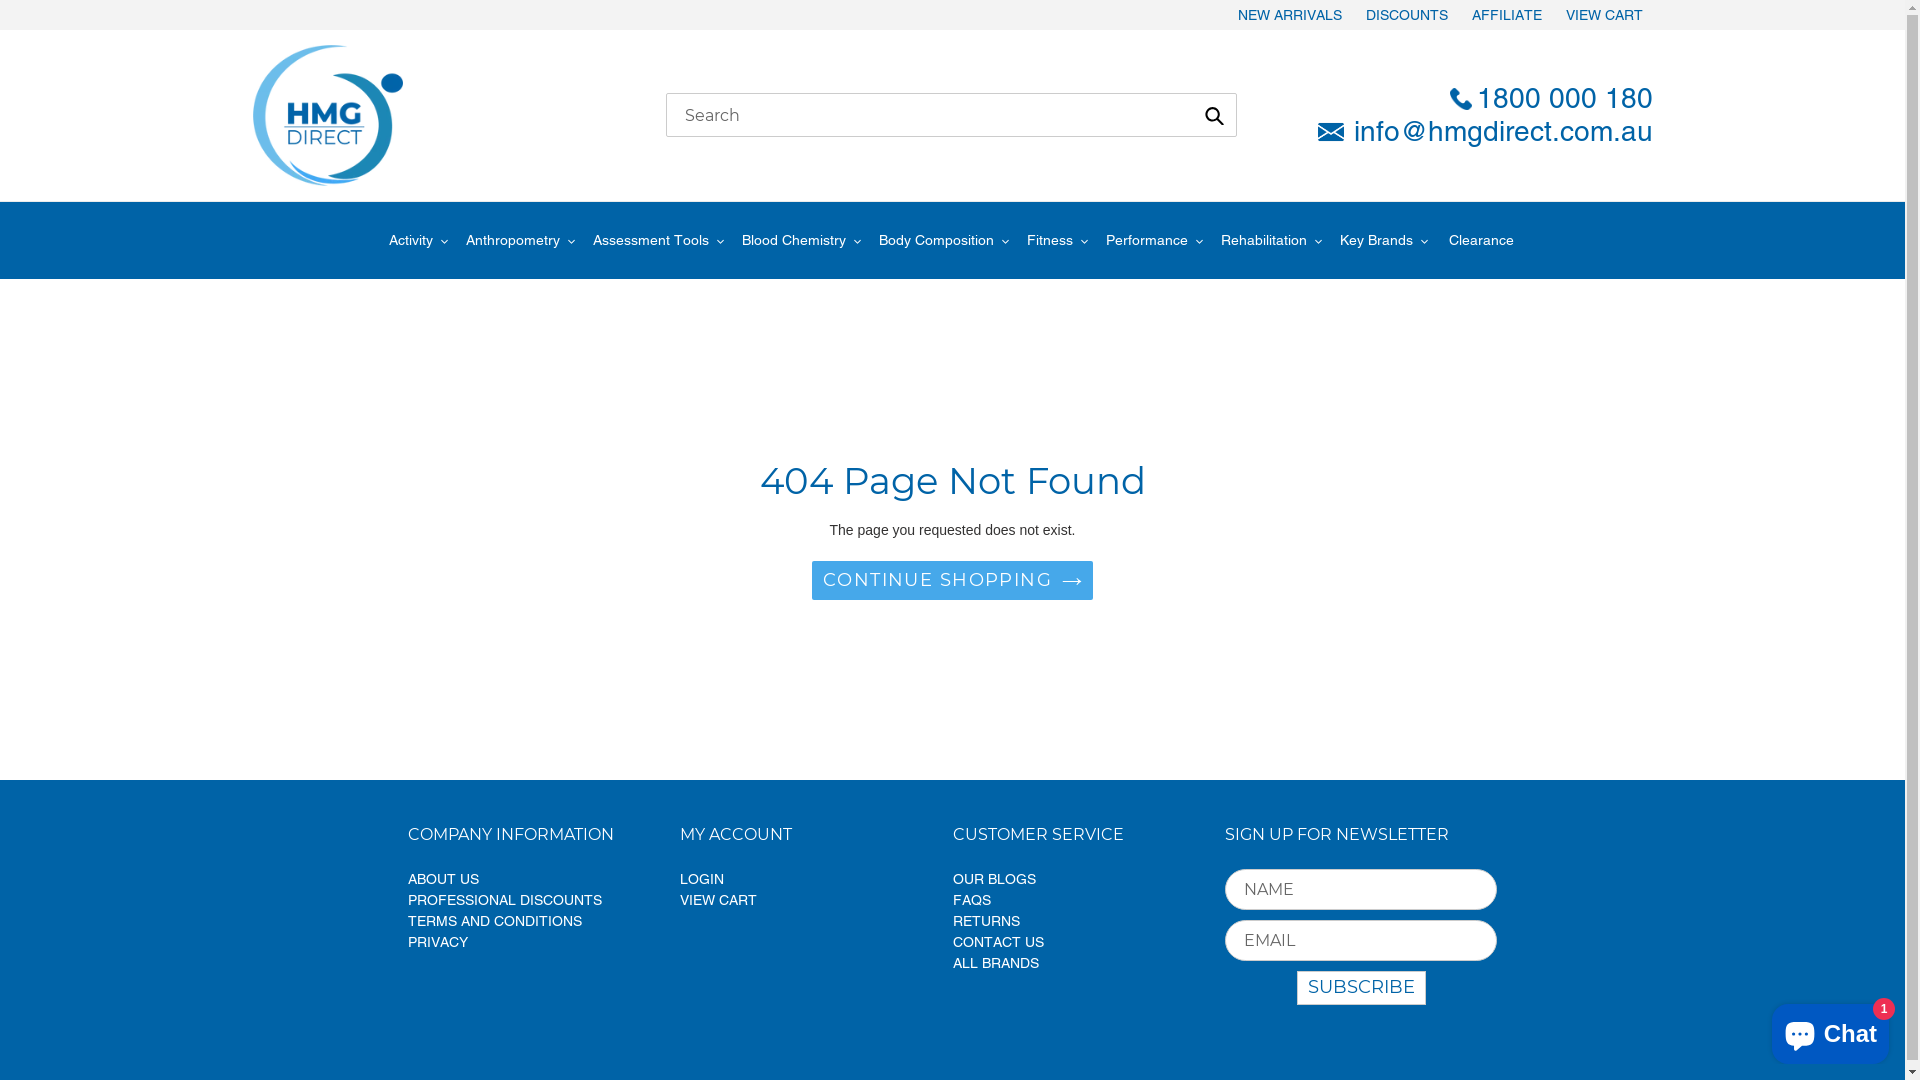 This screenshot has width=1920, height=1080. Describe the element at coordinates (1058, 240) in the screenshot. I see `Fitness` at that location.